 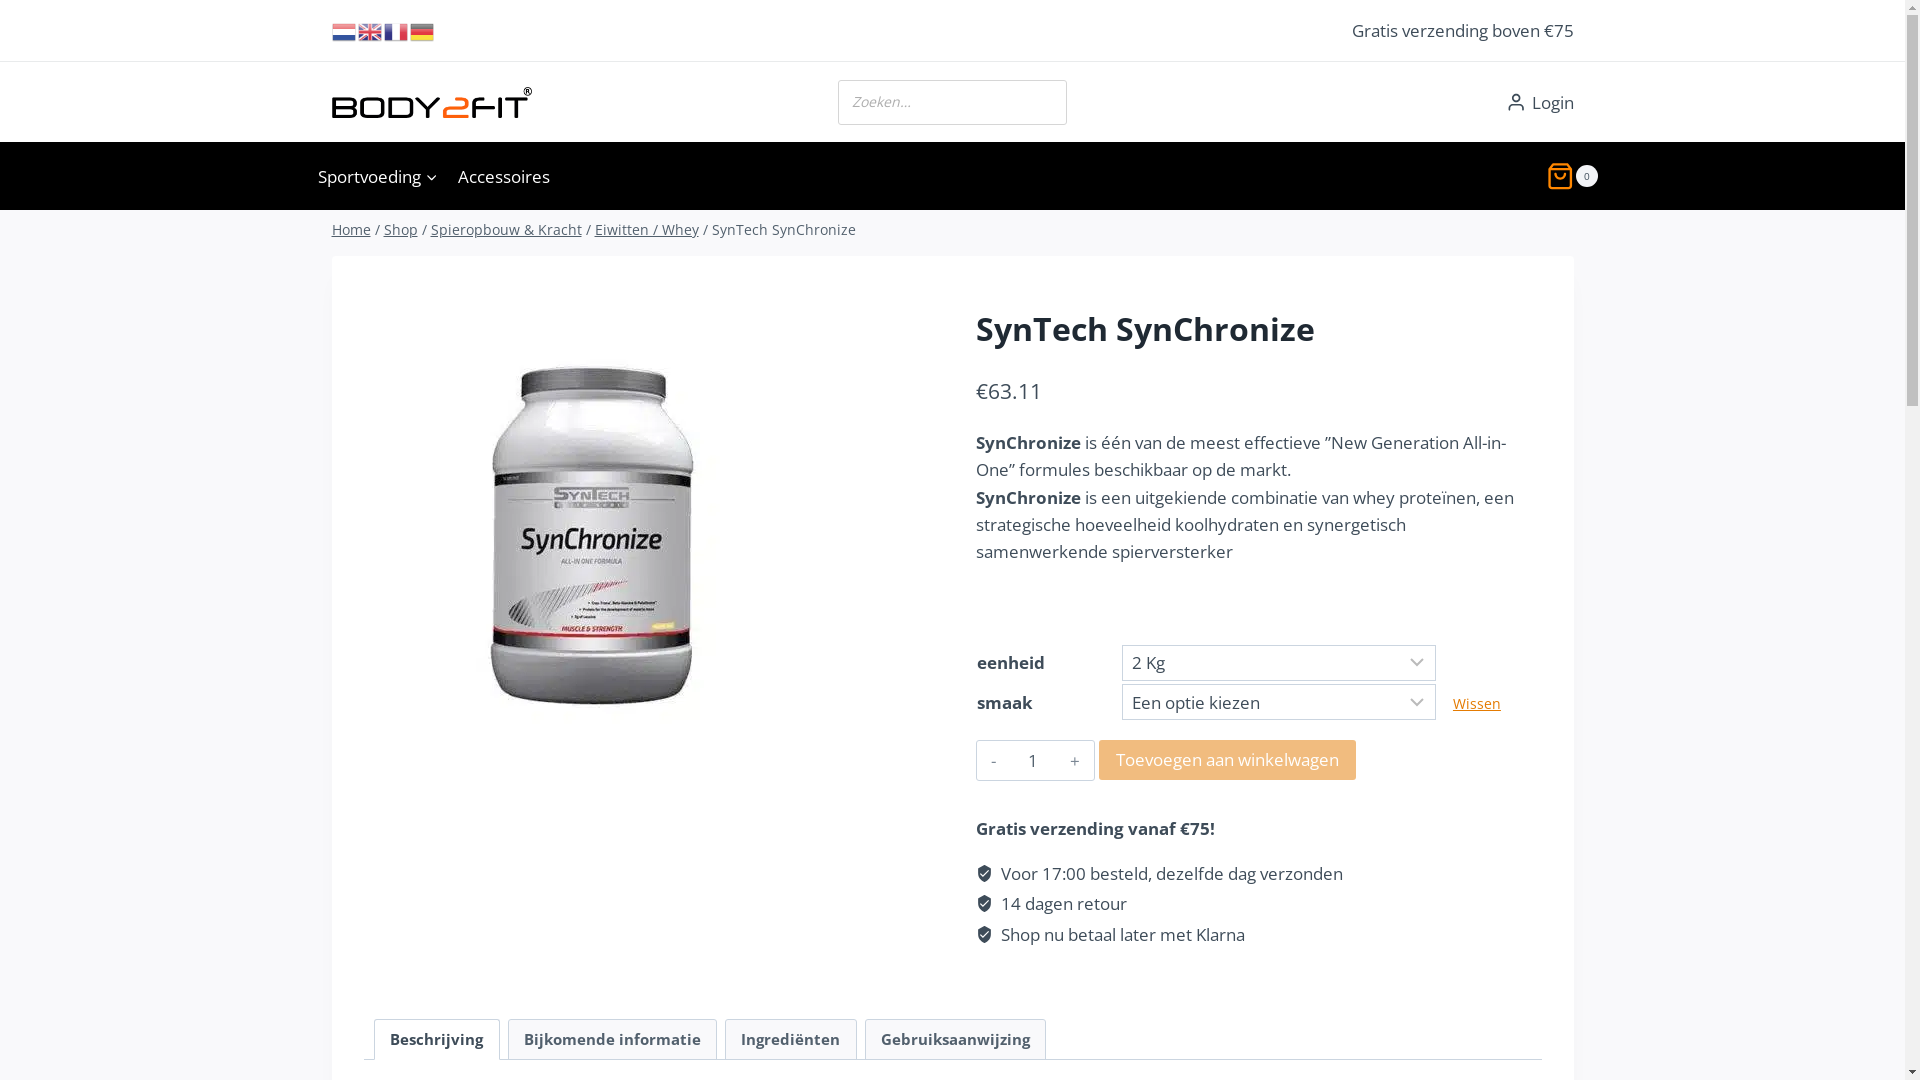 I want to click on English, so click(x=371, y=30).